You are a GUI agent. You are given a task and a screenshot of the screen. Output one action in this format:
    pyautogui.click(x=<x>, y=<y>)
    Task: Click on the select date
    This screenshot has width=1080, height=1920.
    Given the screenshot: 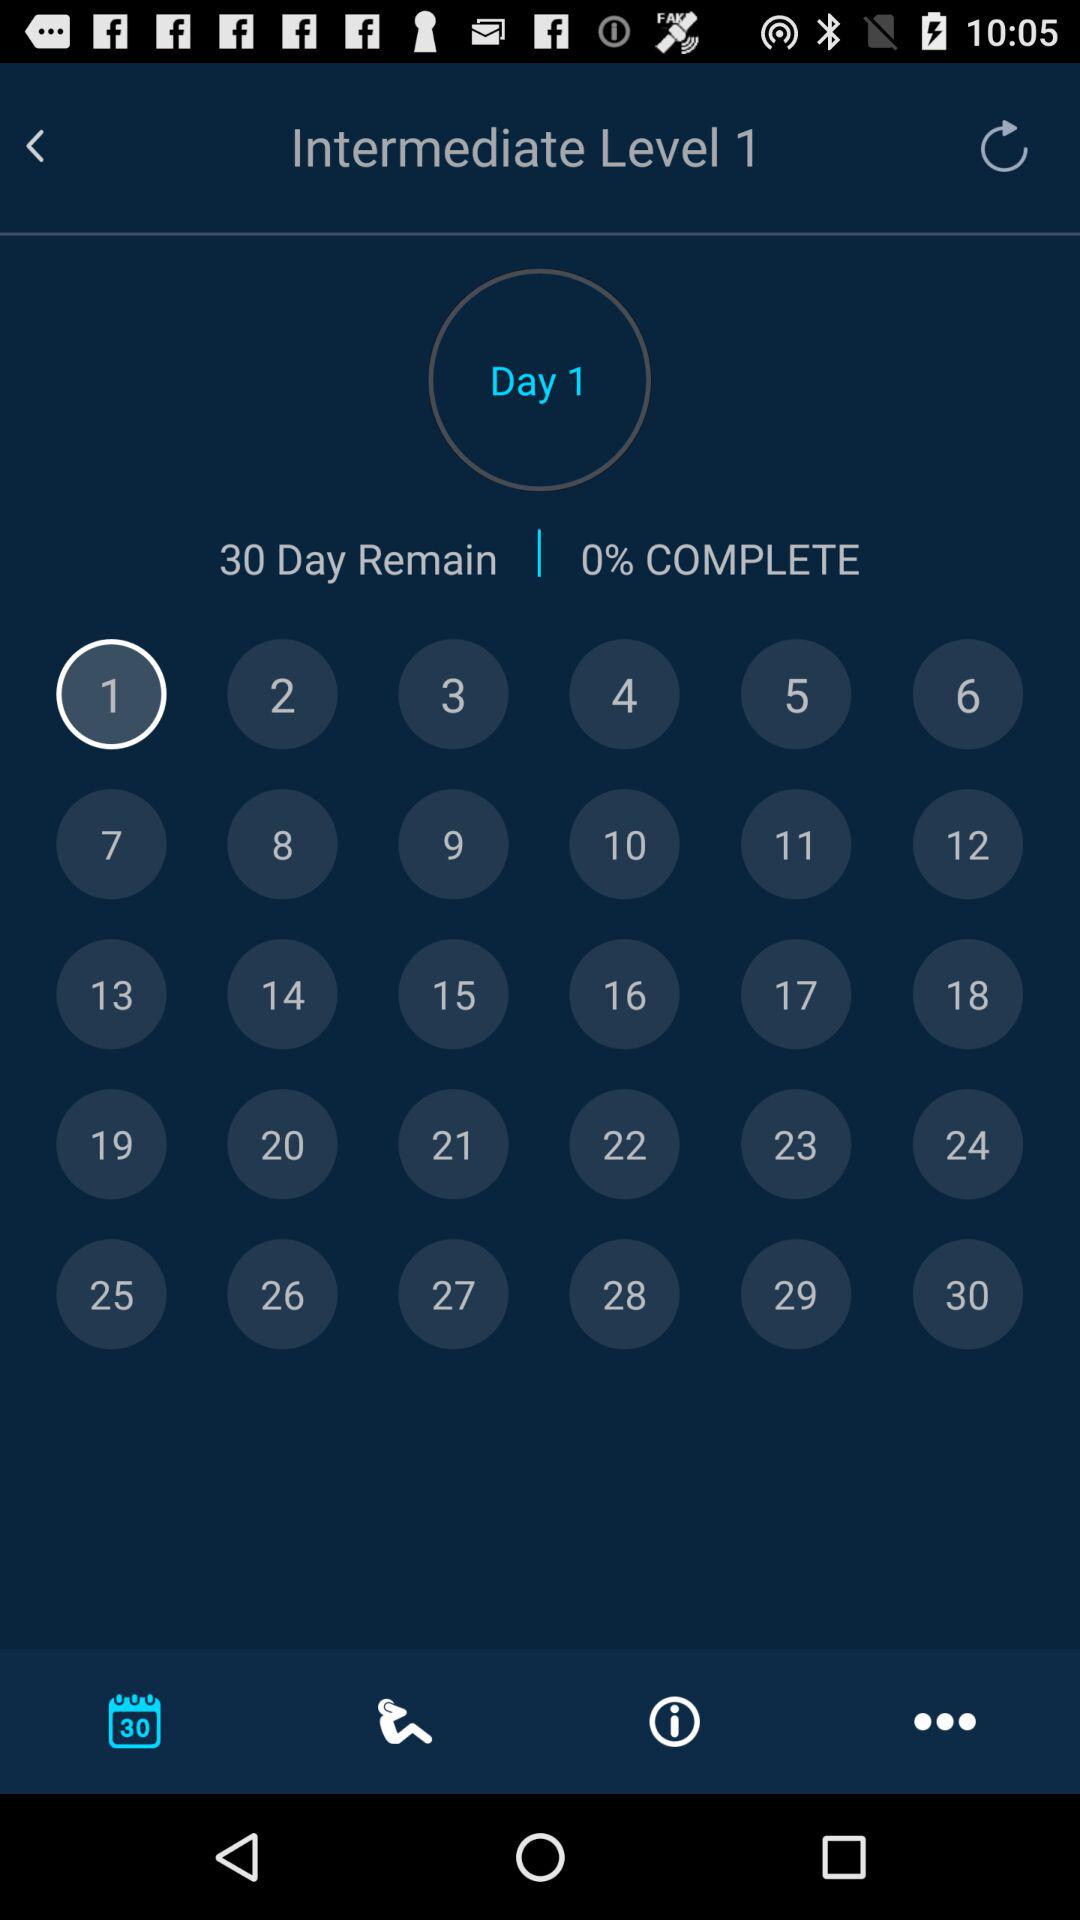 What is the action you would take?
    pyautogui.click(x=968, y=1144)
    